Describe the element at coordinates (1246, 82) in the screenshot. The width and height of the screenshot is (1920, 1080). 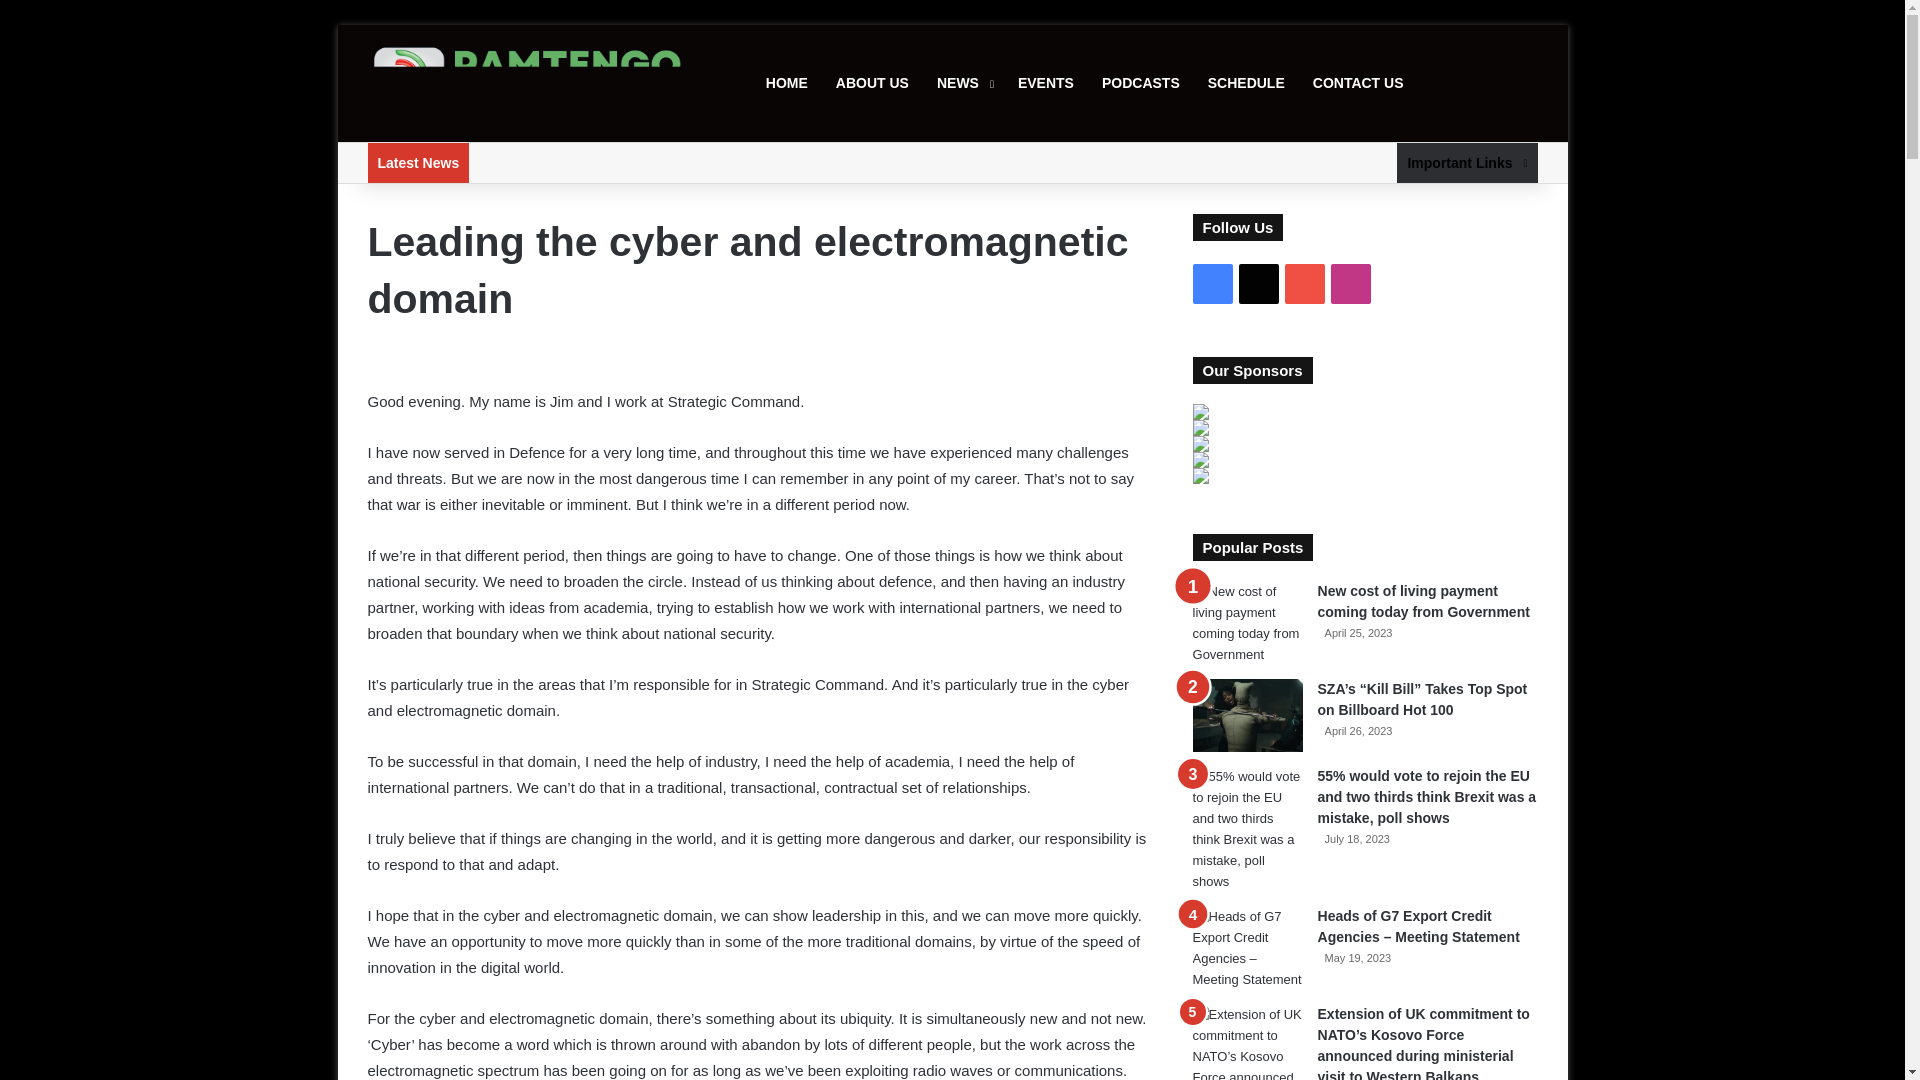
I see `SCHEDULE` at that location.